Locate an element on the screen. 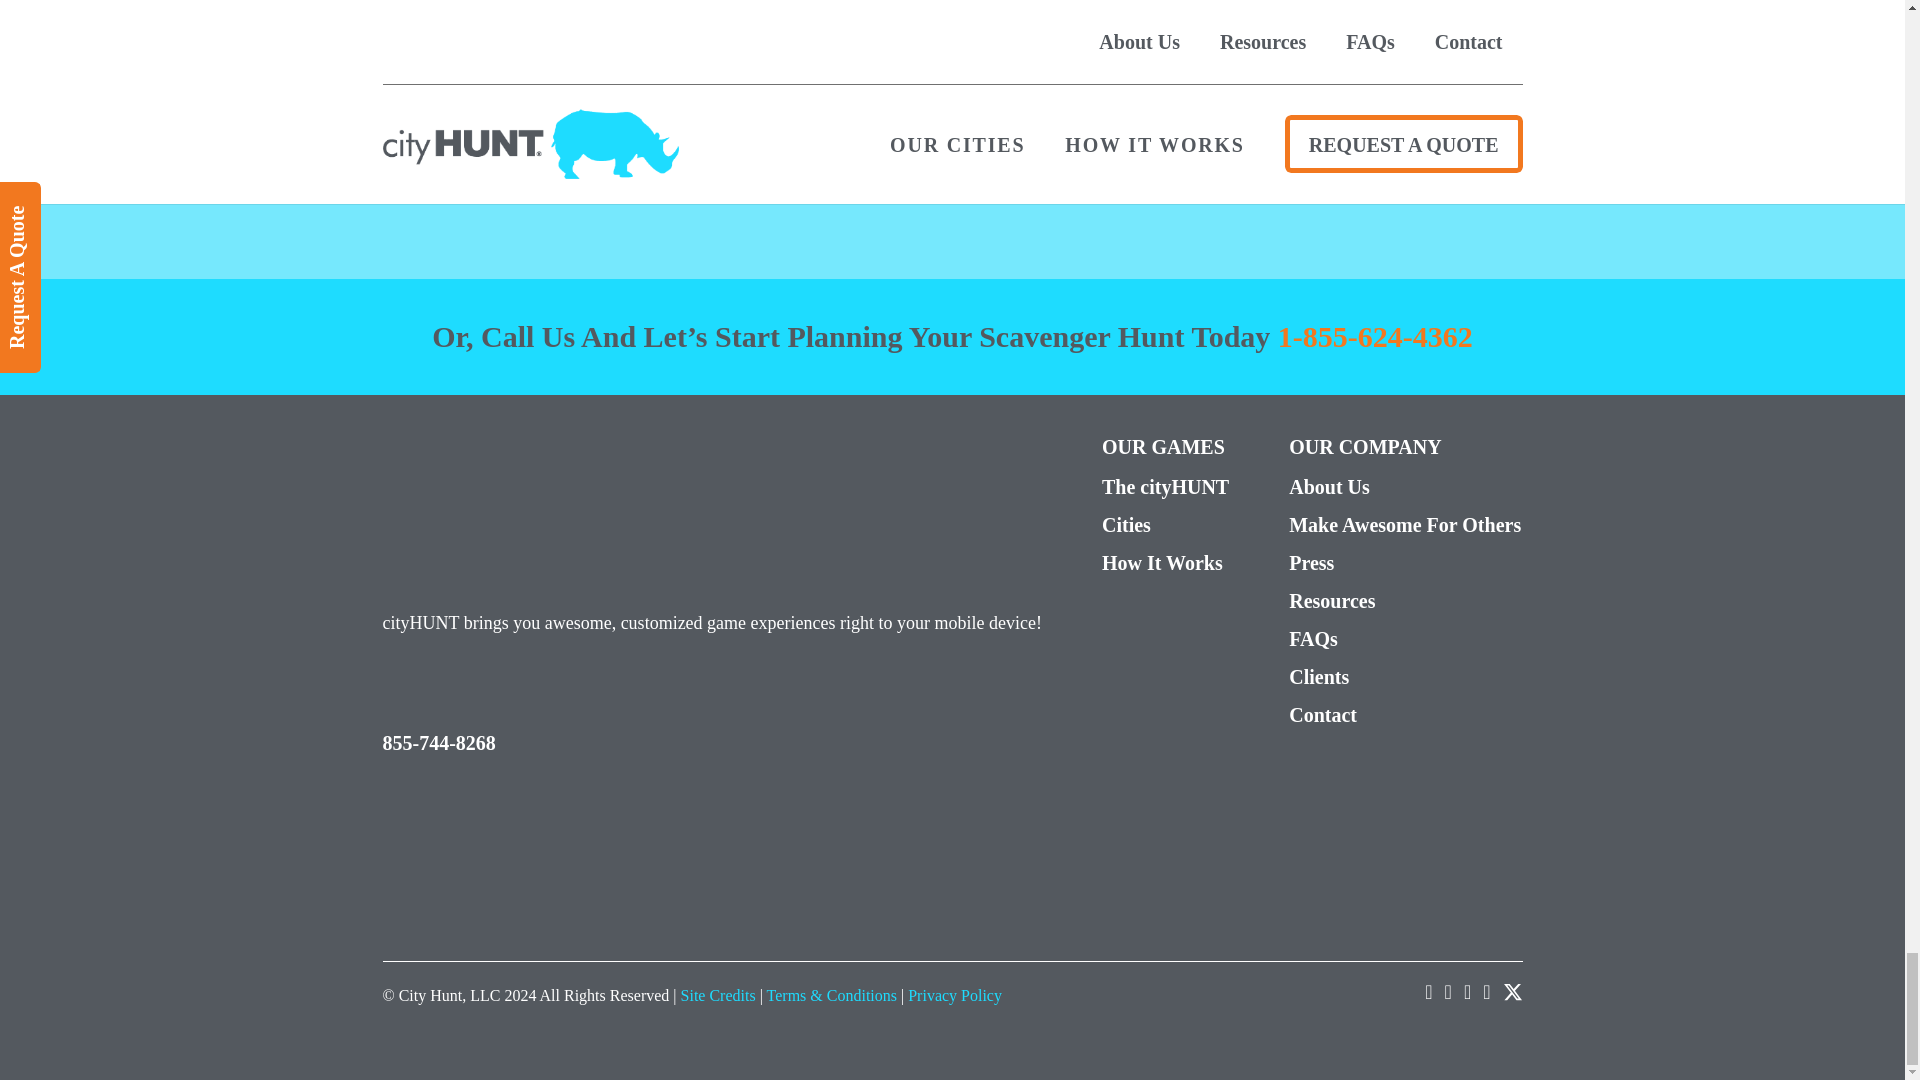  Clients is located at coordinates (1404, 677).